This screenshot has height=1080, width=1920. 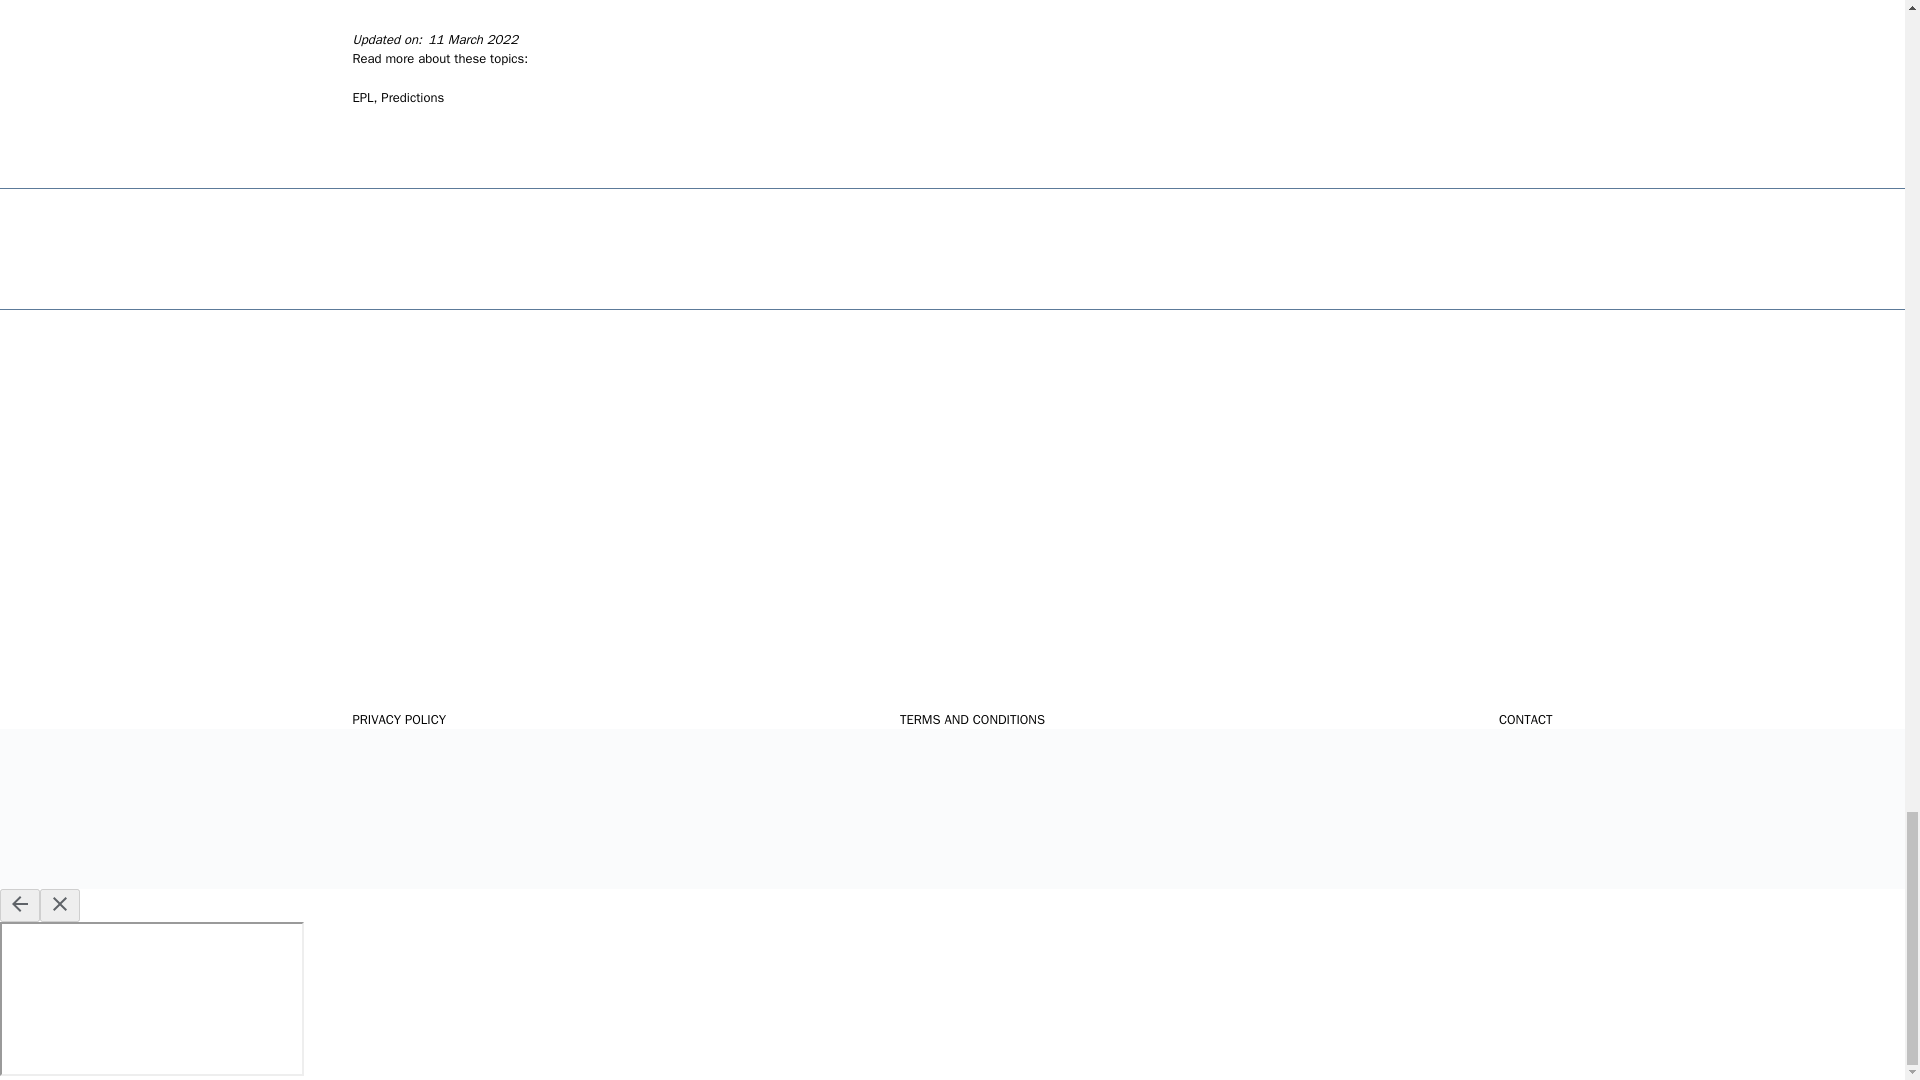 What do you see at coordinates (1526, 720) in the screenshot?
I see `CONTACT` at bounding box center [1526, 720].